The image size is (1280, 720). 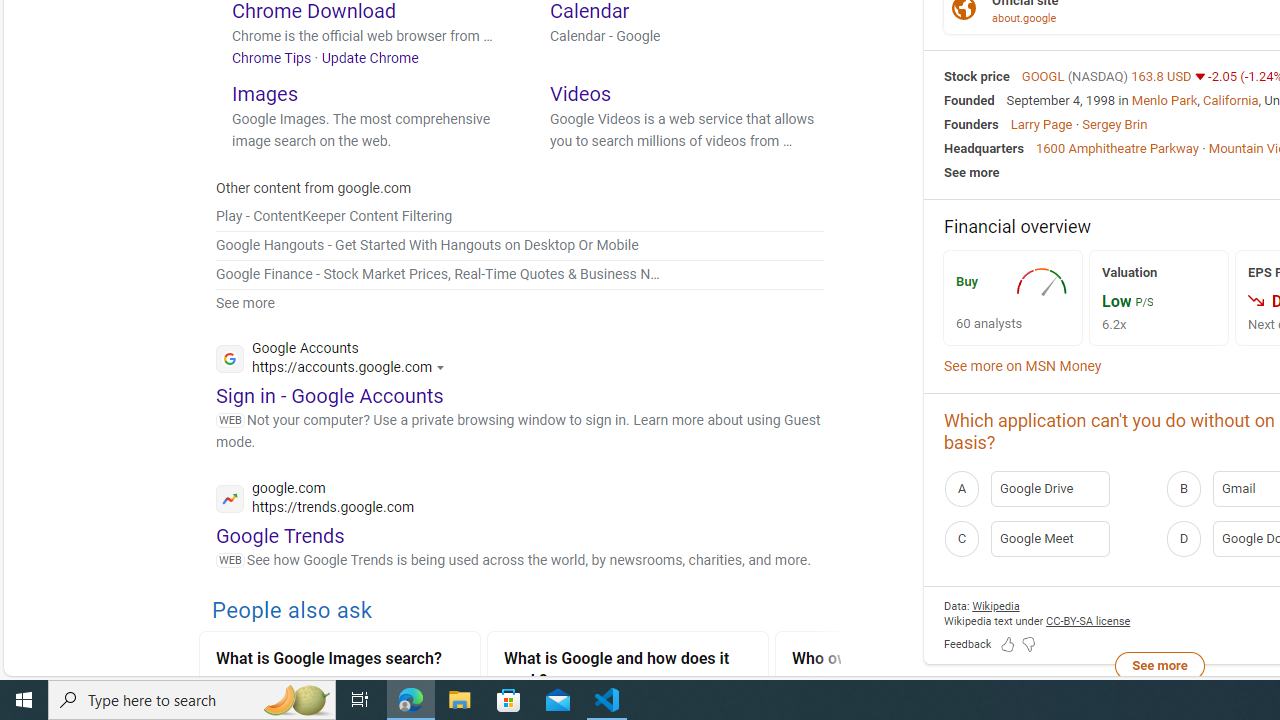 What do you see at coordinates (520, 216) in the screenshot?
I see `Play - ContentKeeper Content Filtering` at bounding box center [520, 216].